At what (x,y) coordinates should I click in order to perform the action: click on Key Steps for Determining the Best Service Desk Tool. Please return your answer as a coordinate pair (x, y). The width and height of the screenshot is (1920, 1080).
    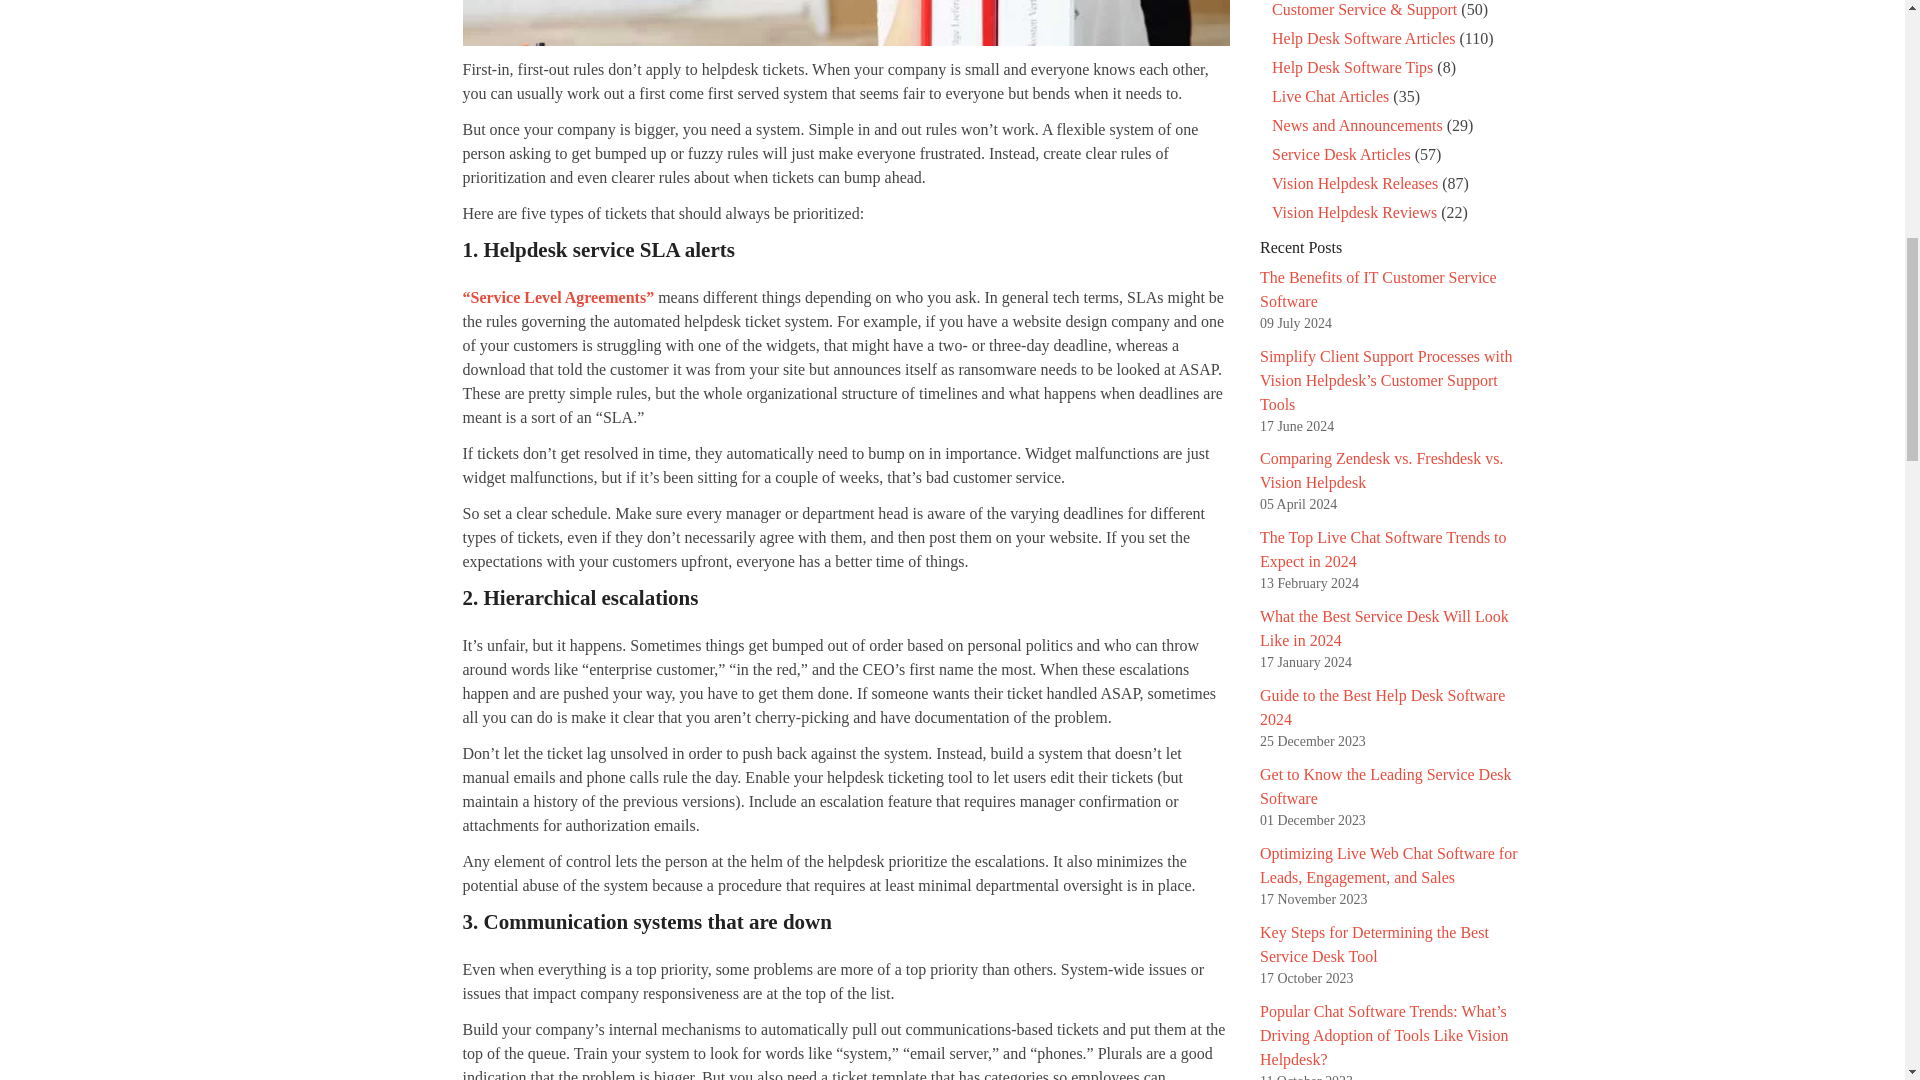
    Looking at the image, I should click on (1374, 944).